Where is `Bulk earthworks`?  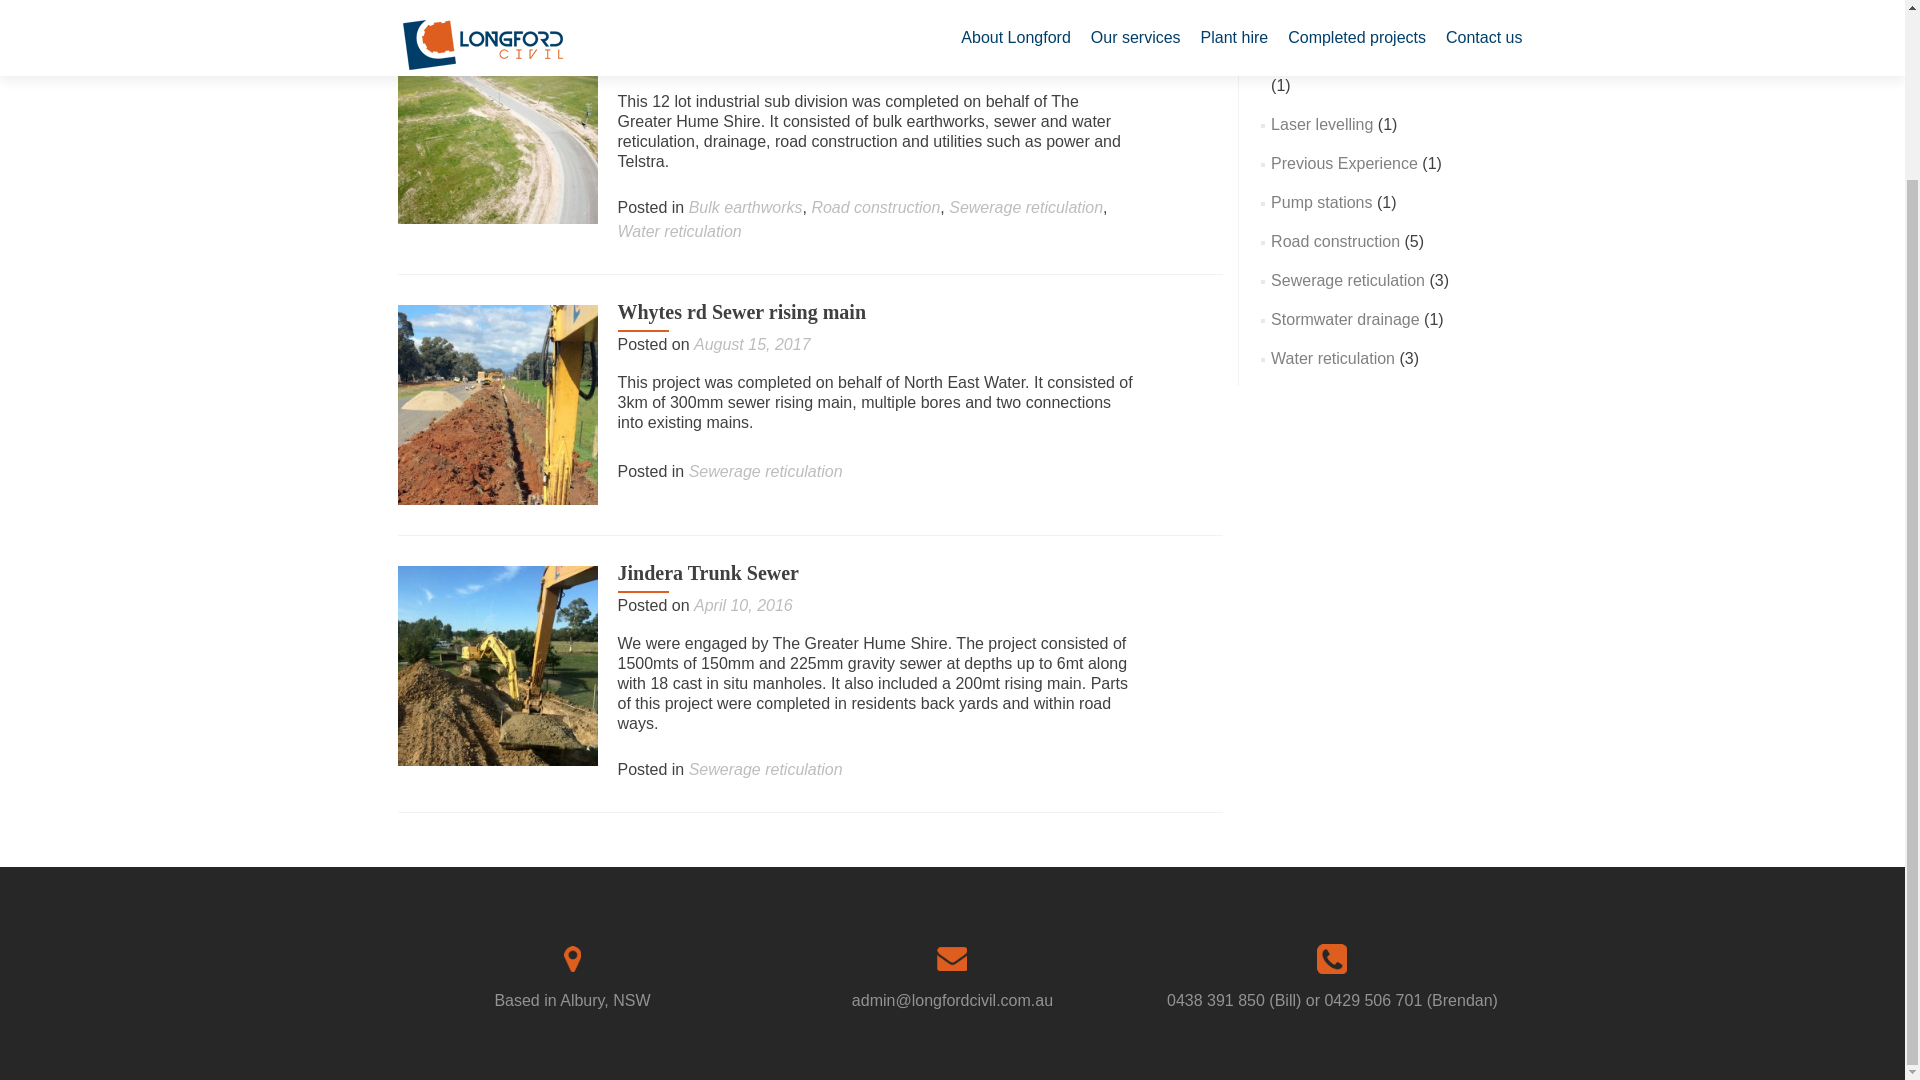
Bulk earthworks is located at coordinates (1328, 22).